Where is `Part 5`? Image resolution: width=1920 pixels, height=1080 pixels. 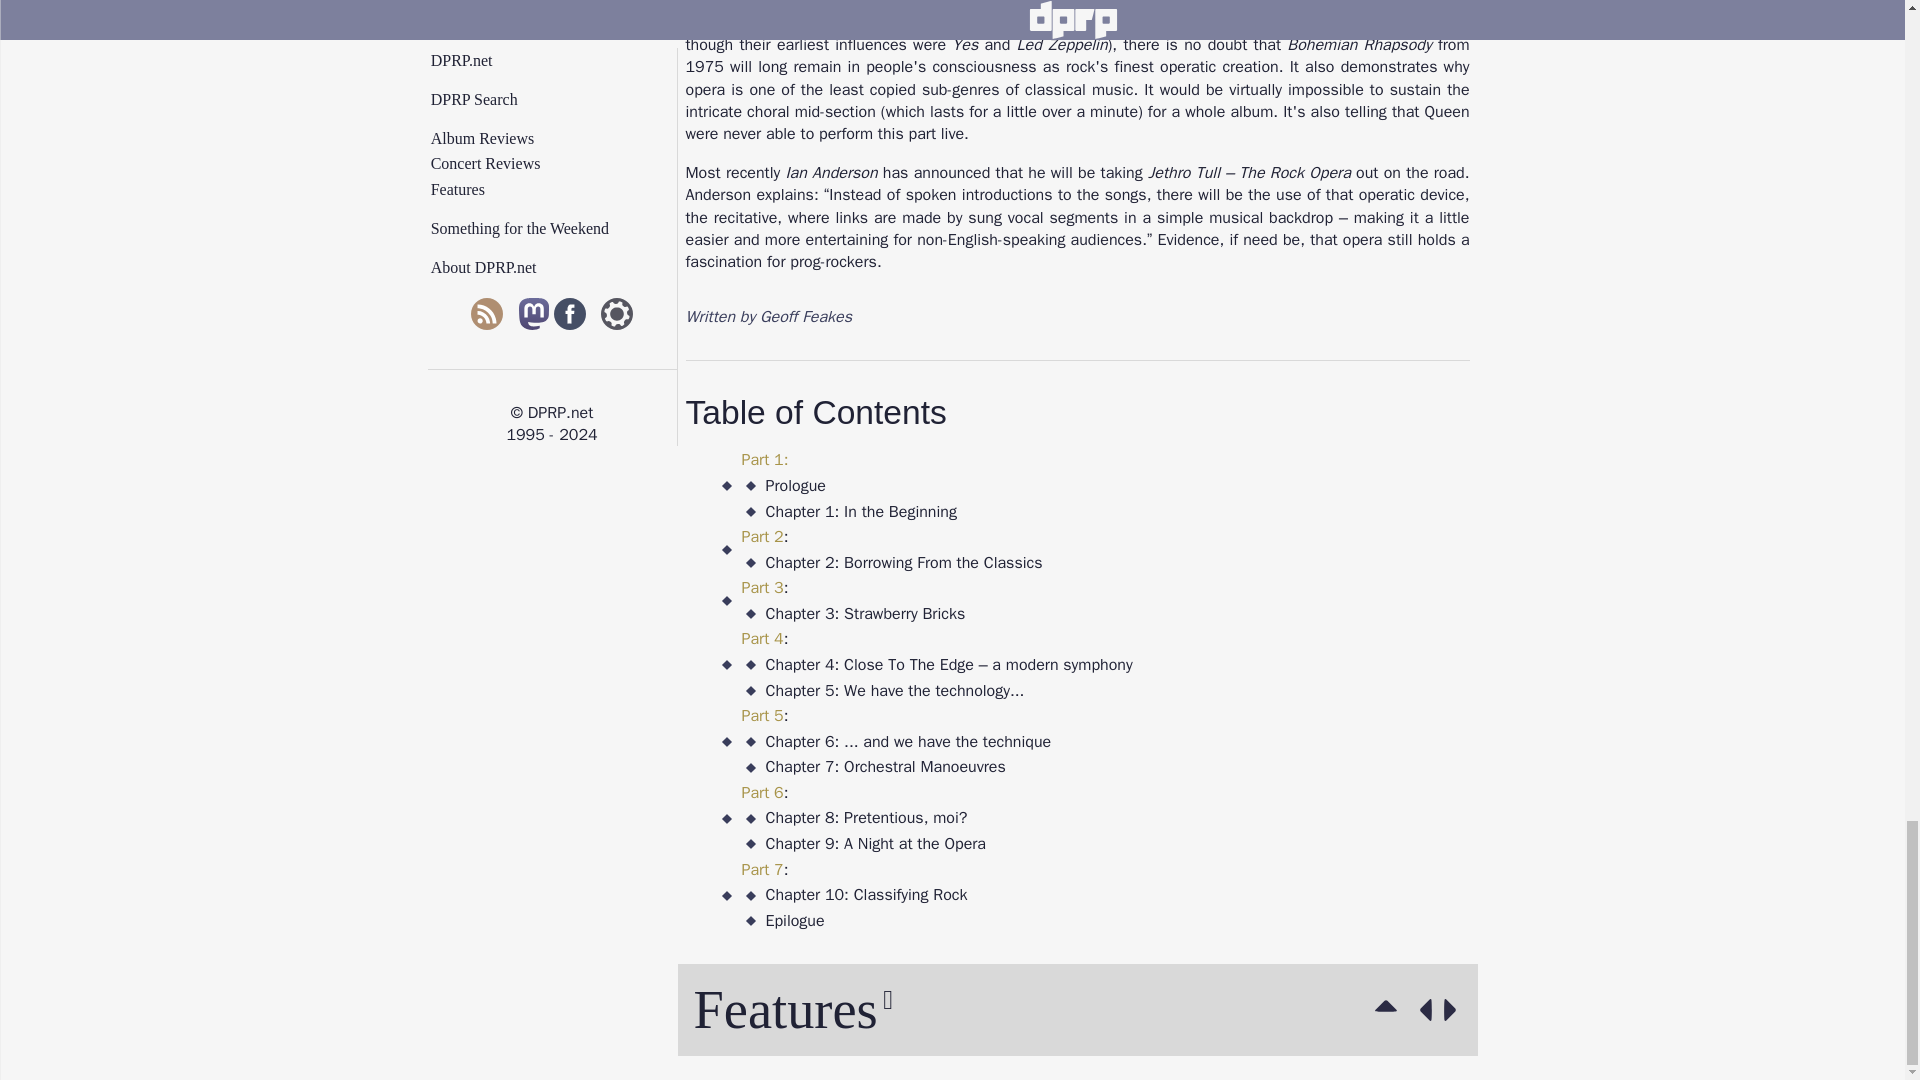
Part 5 is located at coordinates (762, 716).